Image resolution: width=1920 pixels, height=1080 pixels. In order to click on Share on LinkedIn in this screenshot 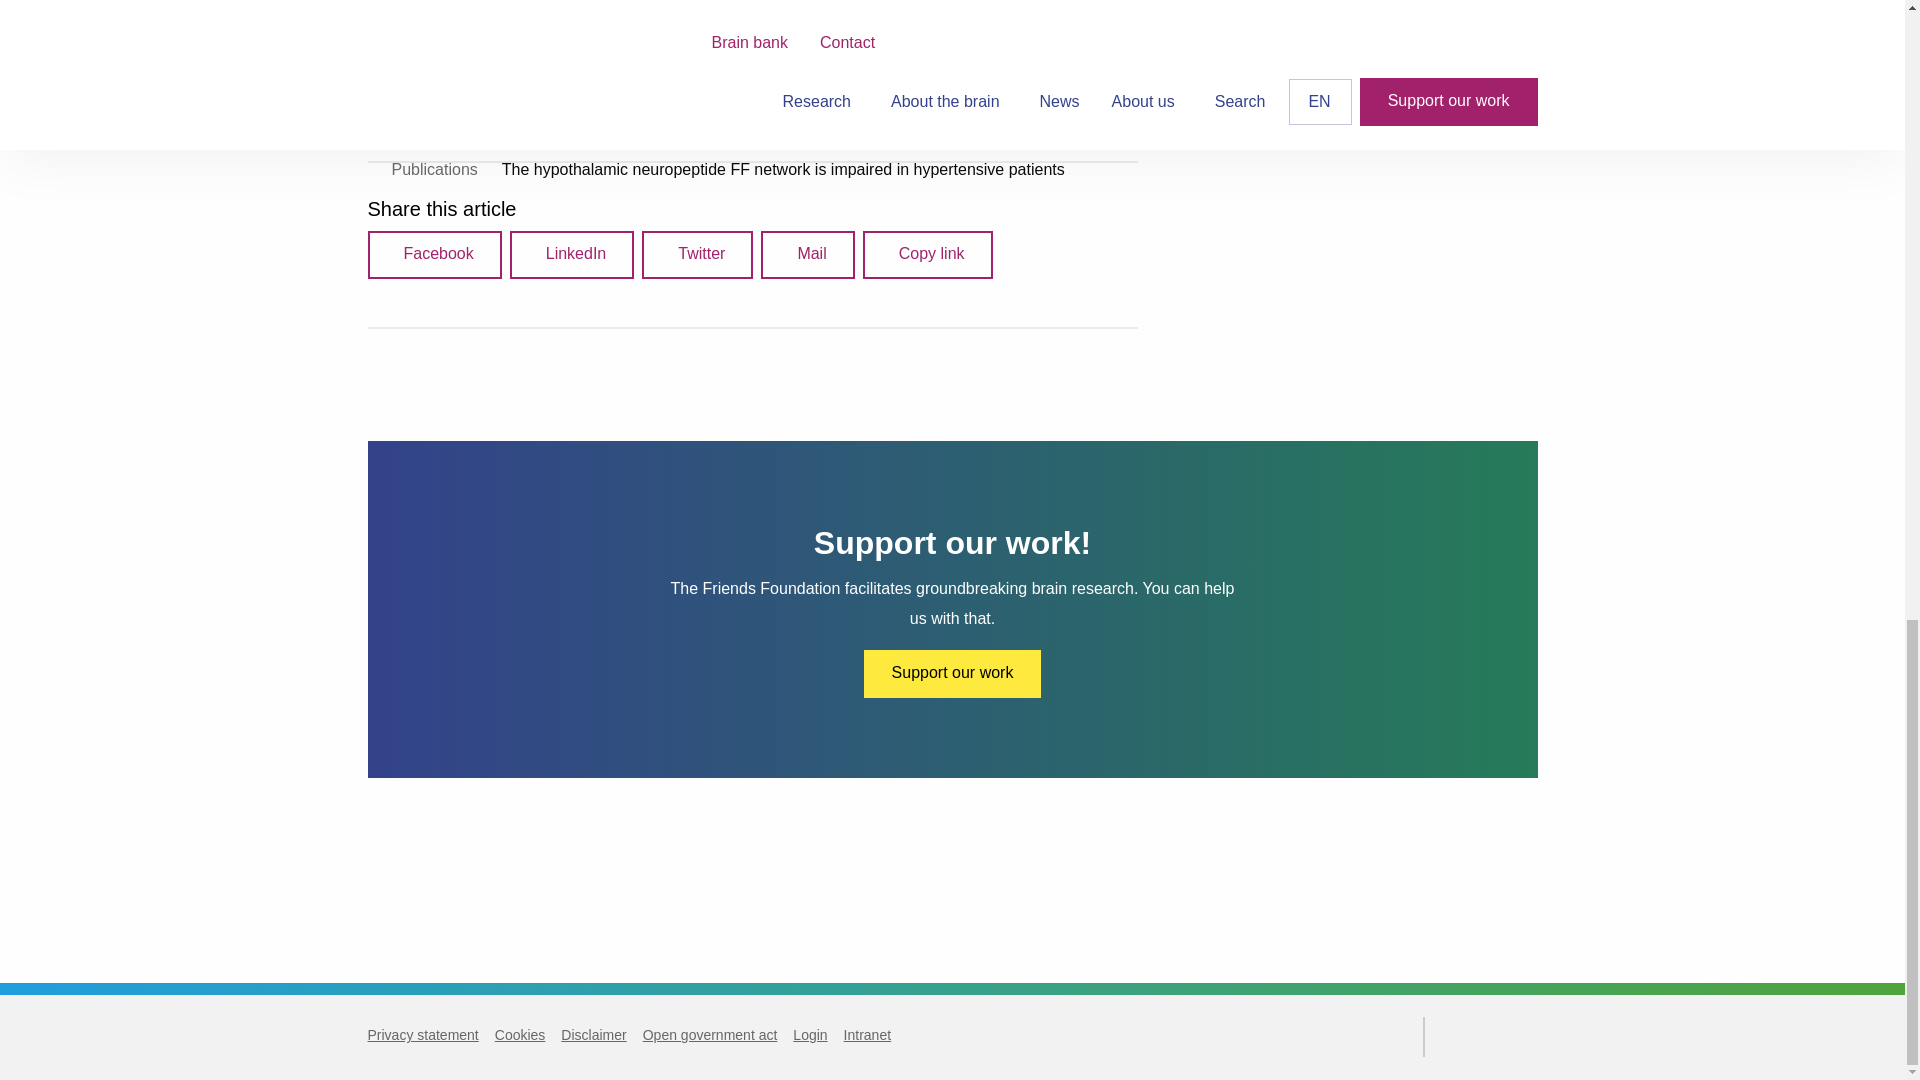, I will do `click(572, 254)`.